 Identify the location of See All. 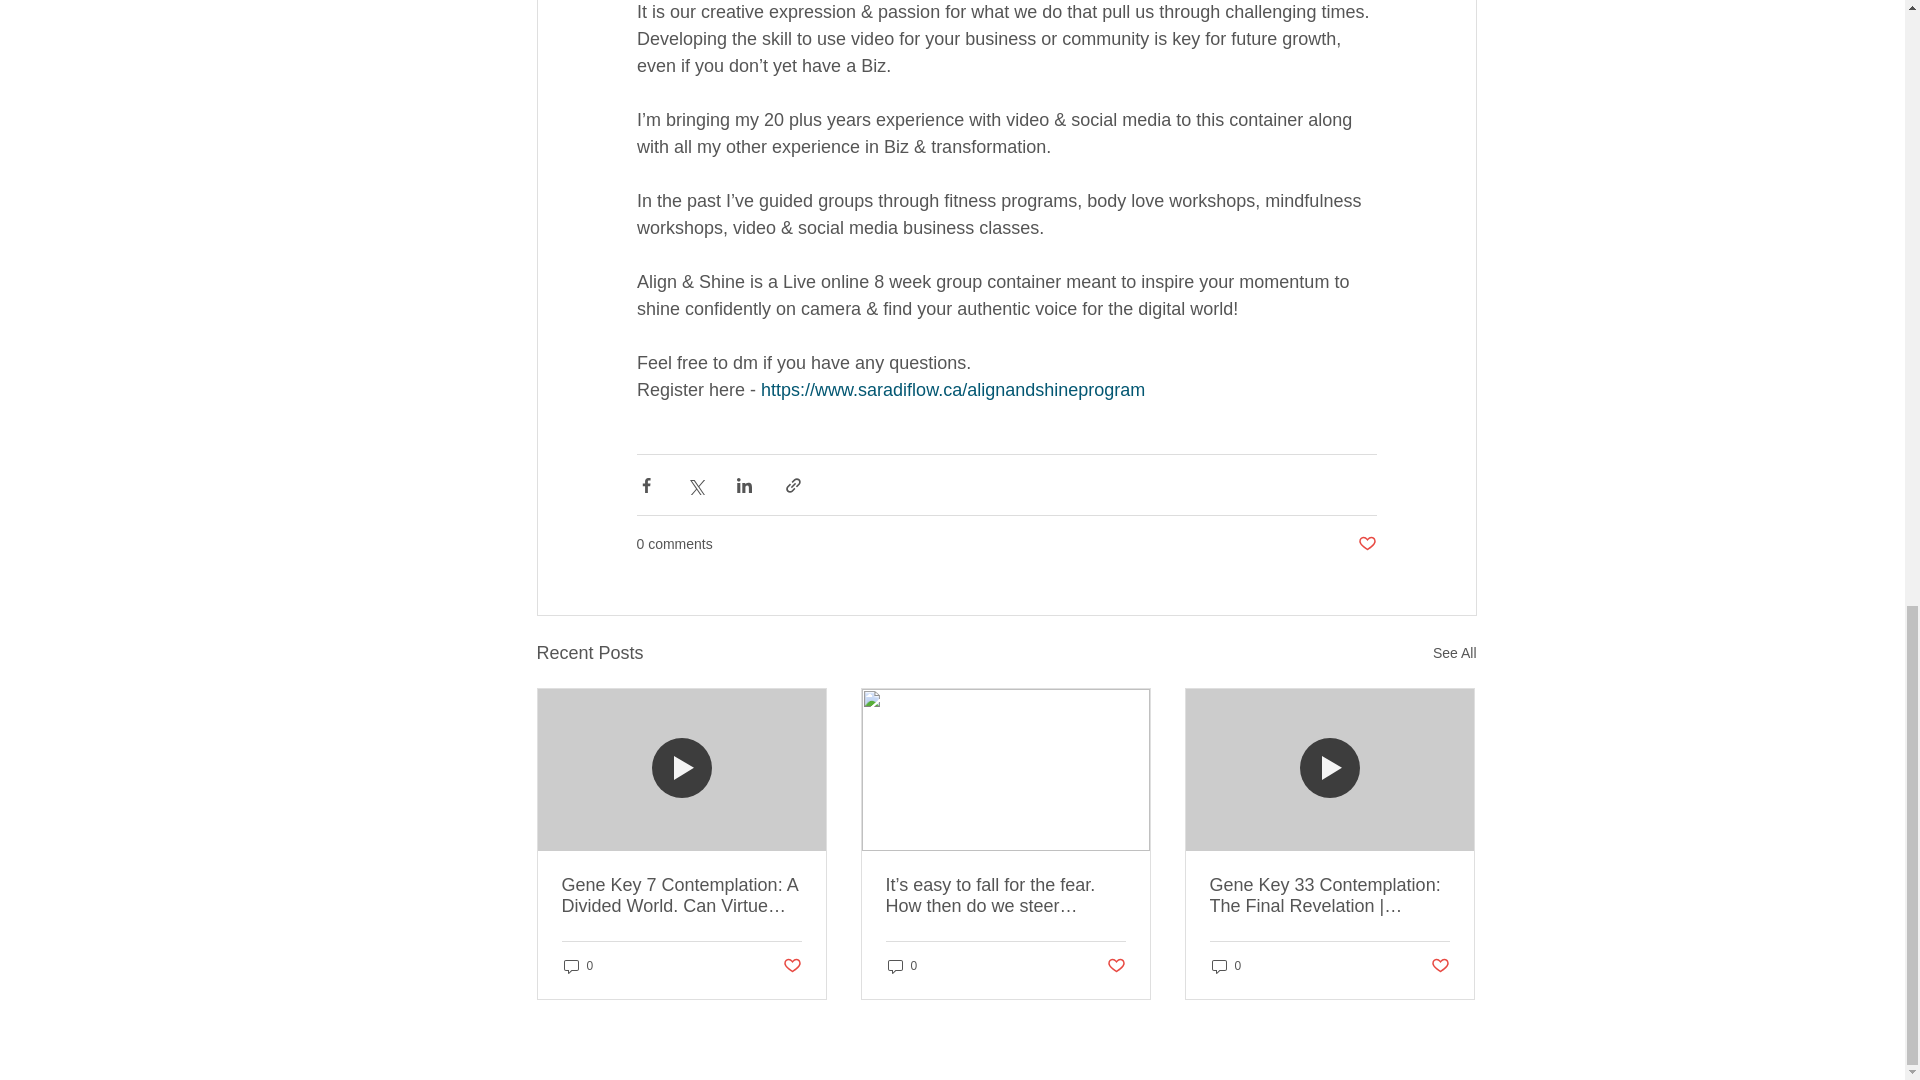
(1454, 654).